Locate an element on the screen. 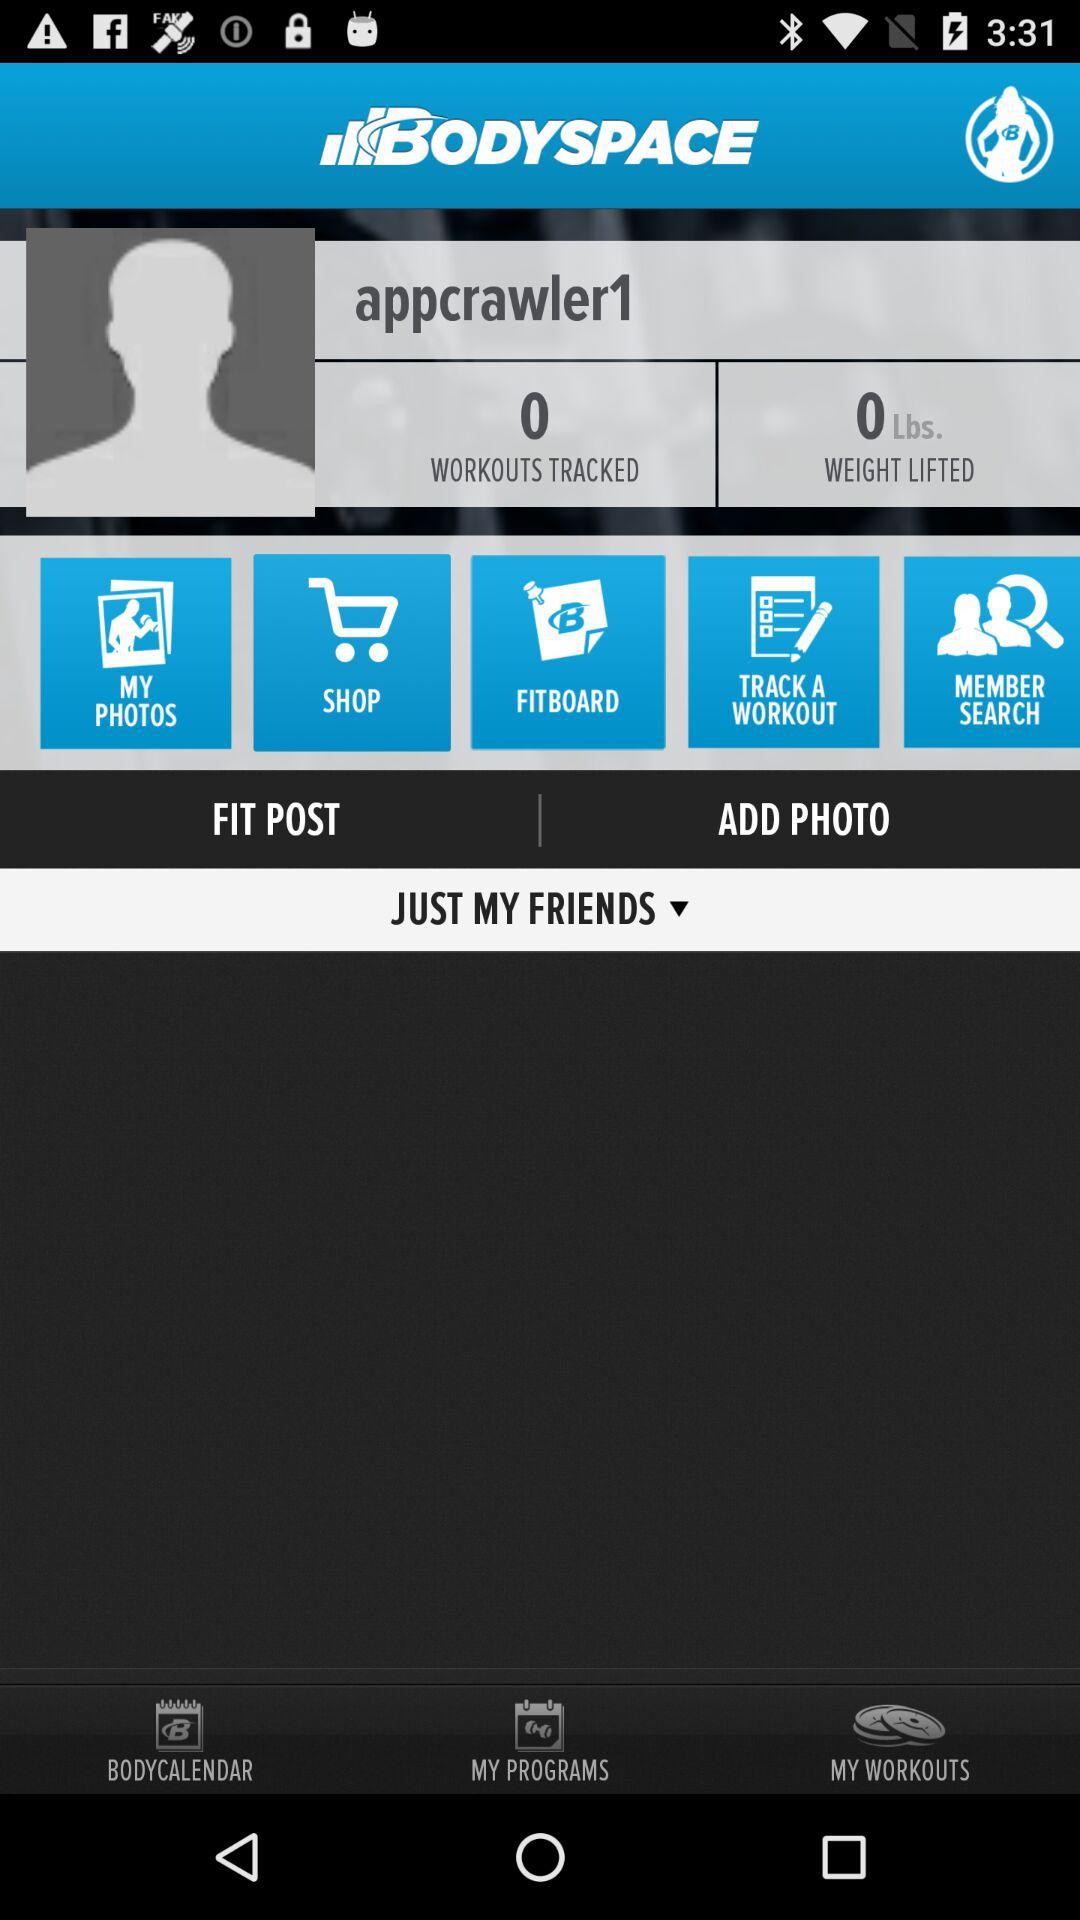  turn off the icon next to 0 item is located at coordinates (917, 427).